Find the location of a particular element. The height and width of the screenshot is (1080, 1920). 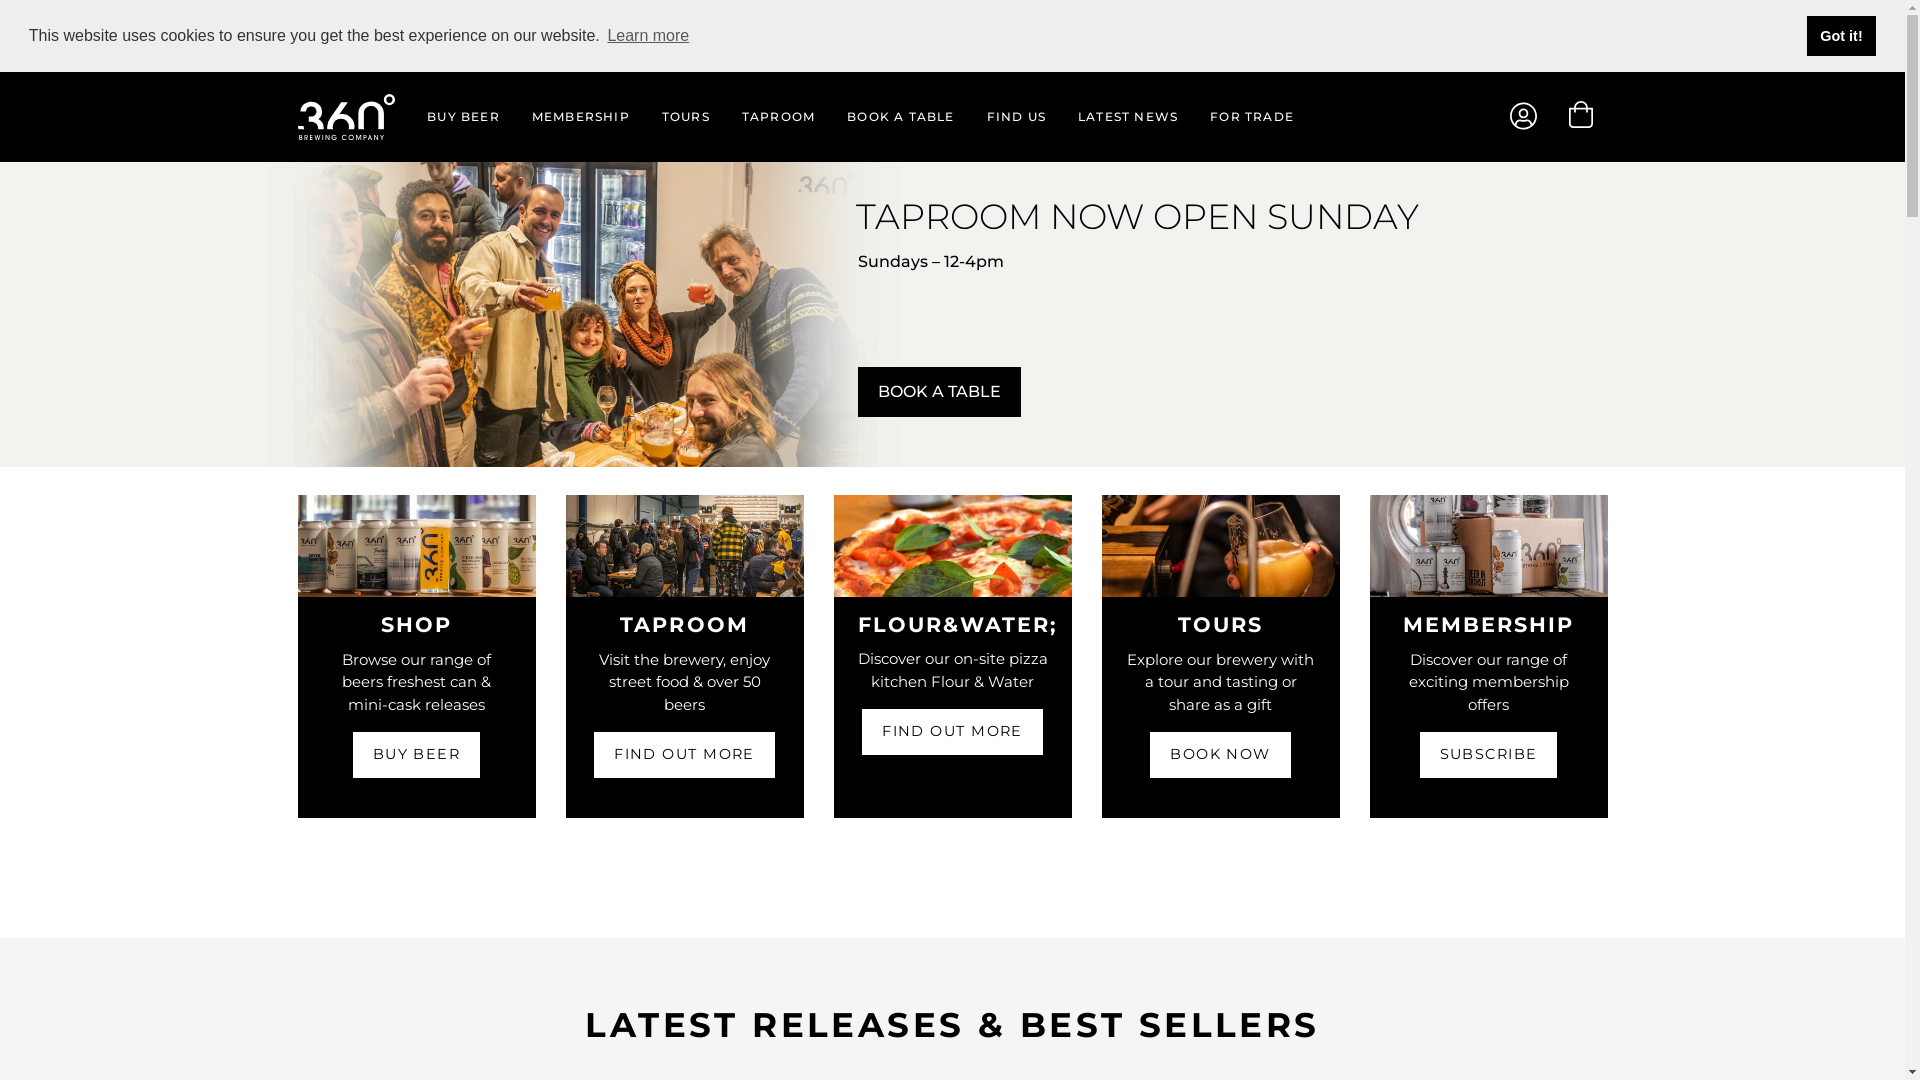

FLOUR&WATER; is located at coordinates (958, 624).